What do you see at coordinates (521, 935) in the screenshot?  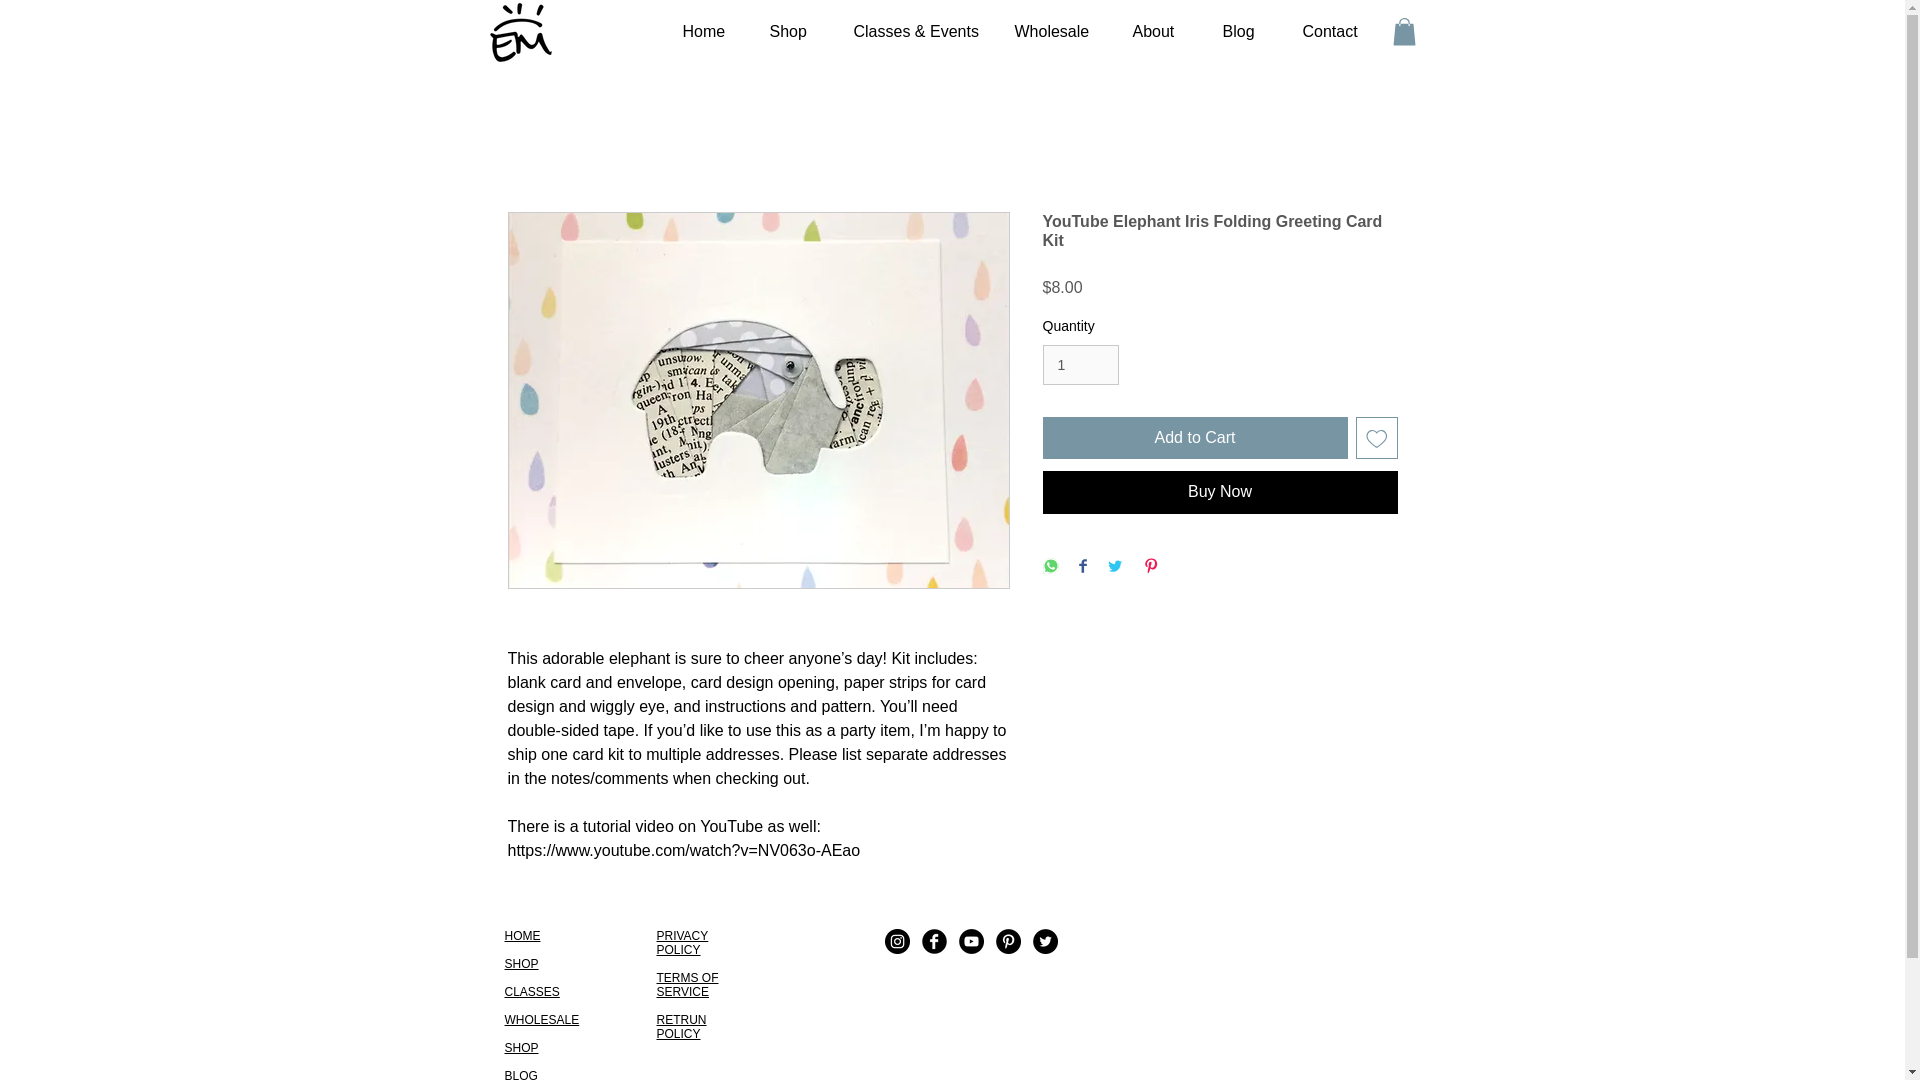 I see `HOME` at bounding box center [521, 935].